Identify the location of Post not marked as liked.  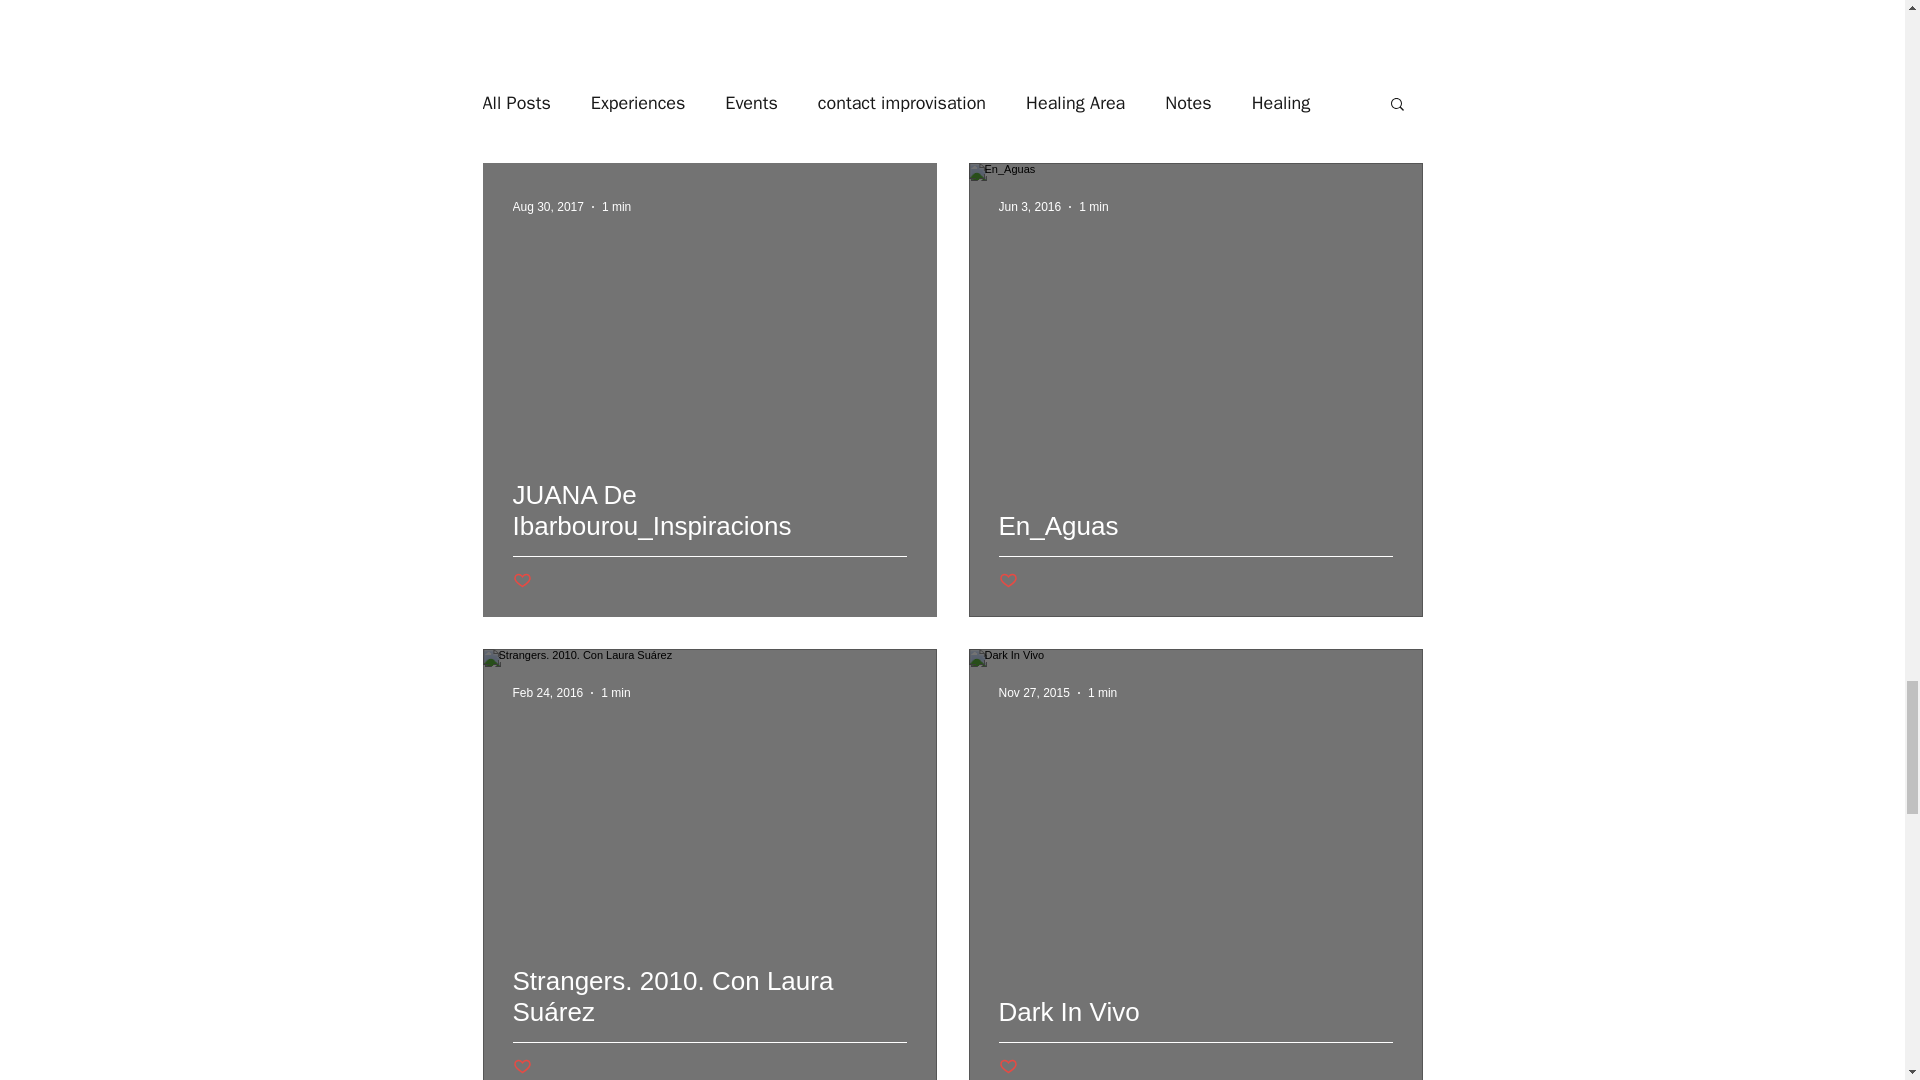
(522, 581).